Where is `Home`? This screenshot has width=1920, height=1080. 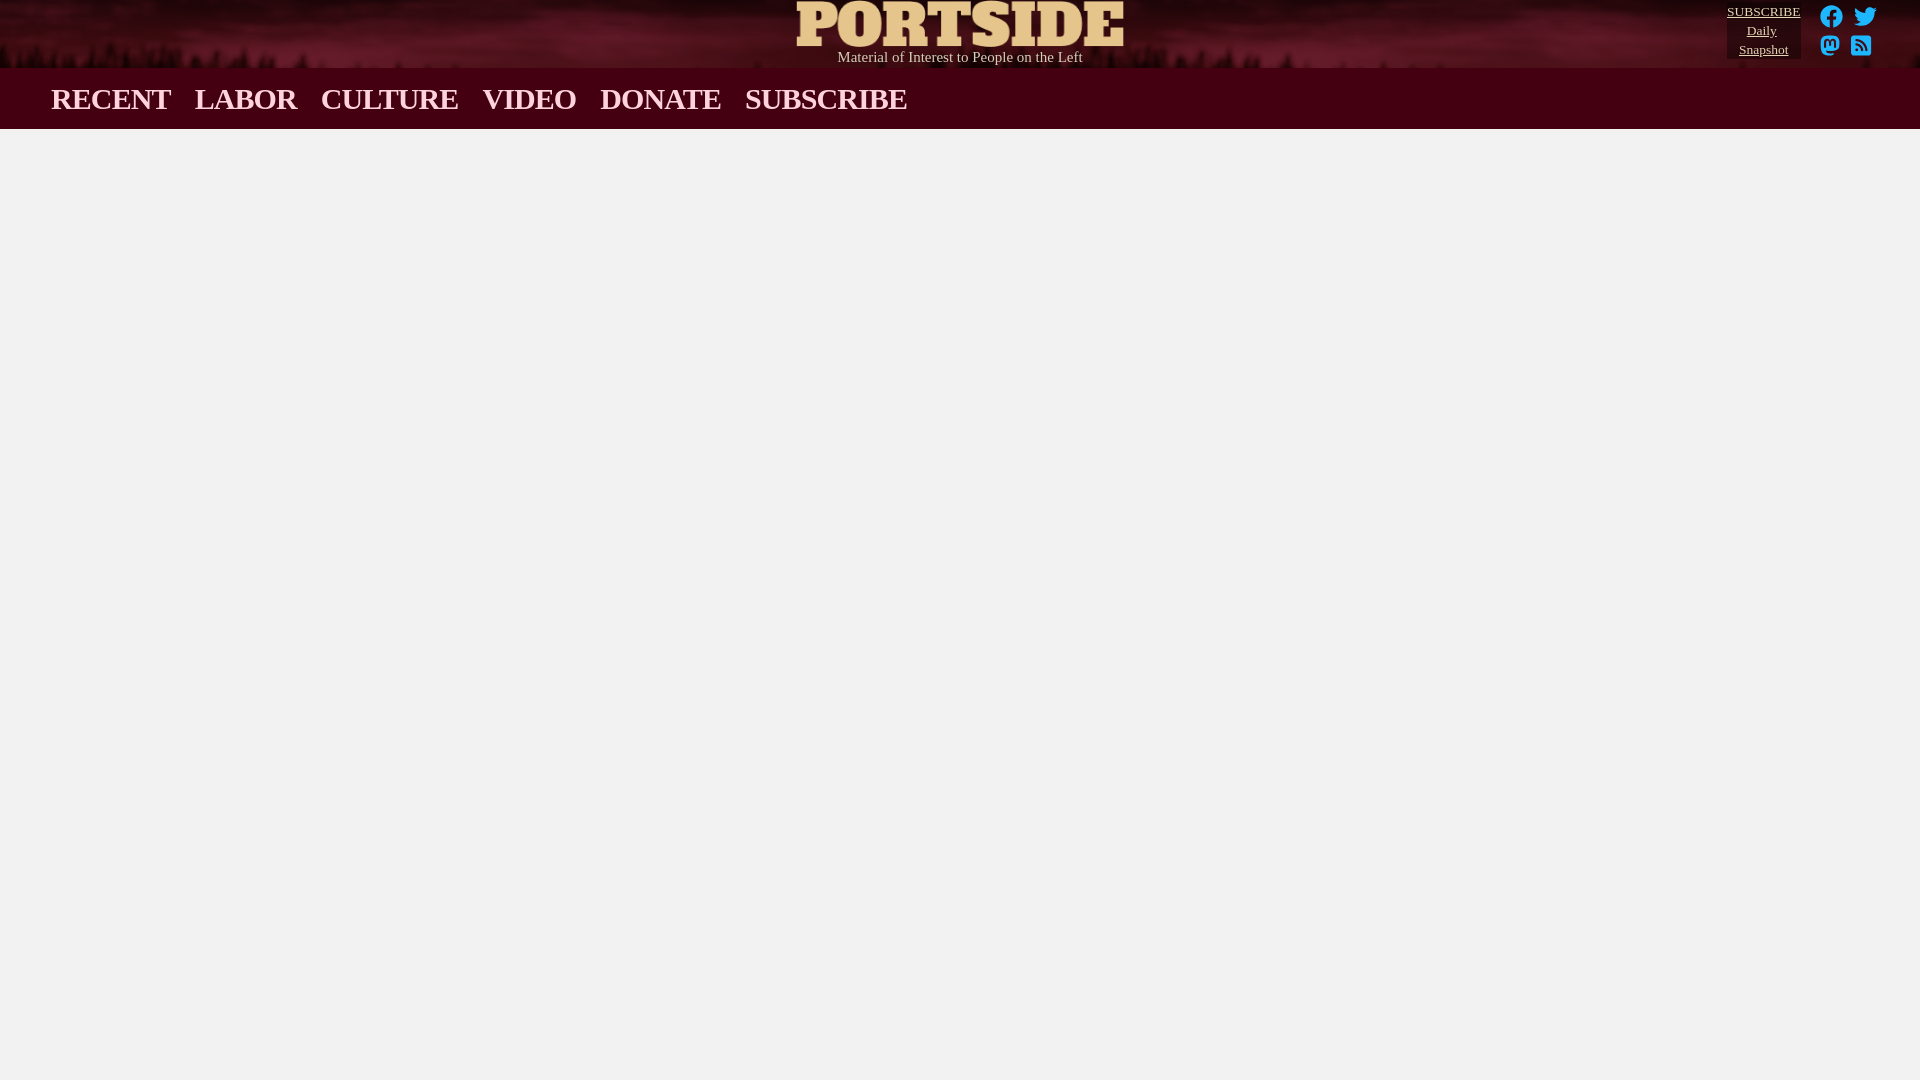
Home is located at coordinates (1832, 22).